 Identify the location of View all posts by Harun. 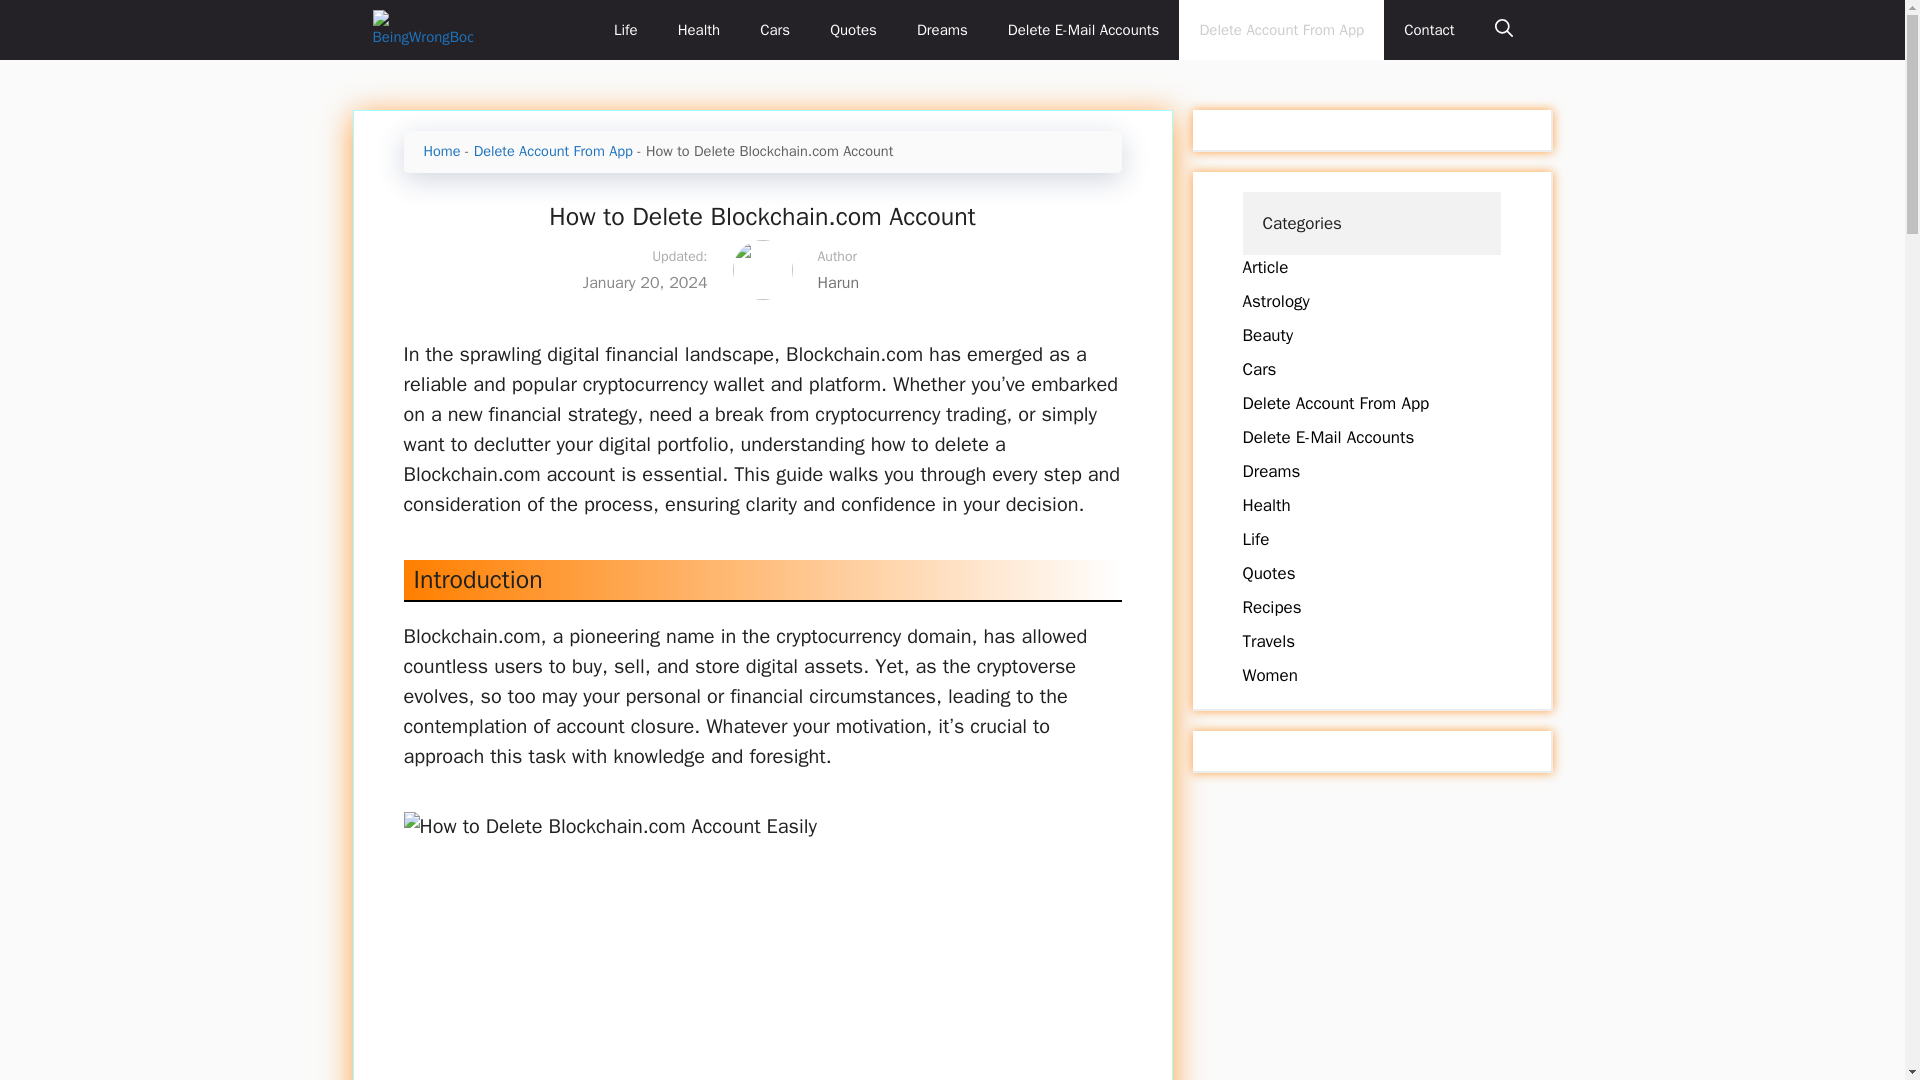
(956, 282).